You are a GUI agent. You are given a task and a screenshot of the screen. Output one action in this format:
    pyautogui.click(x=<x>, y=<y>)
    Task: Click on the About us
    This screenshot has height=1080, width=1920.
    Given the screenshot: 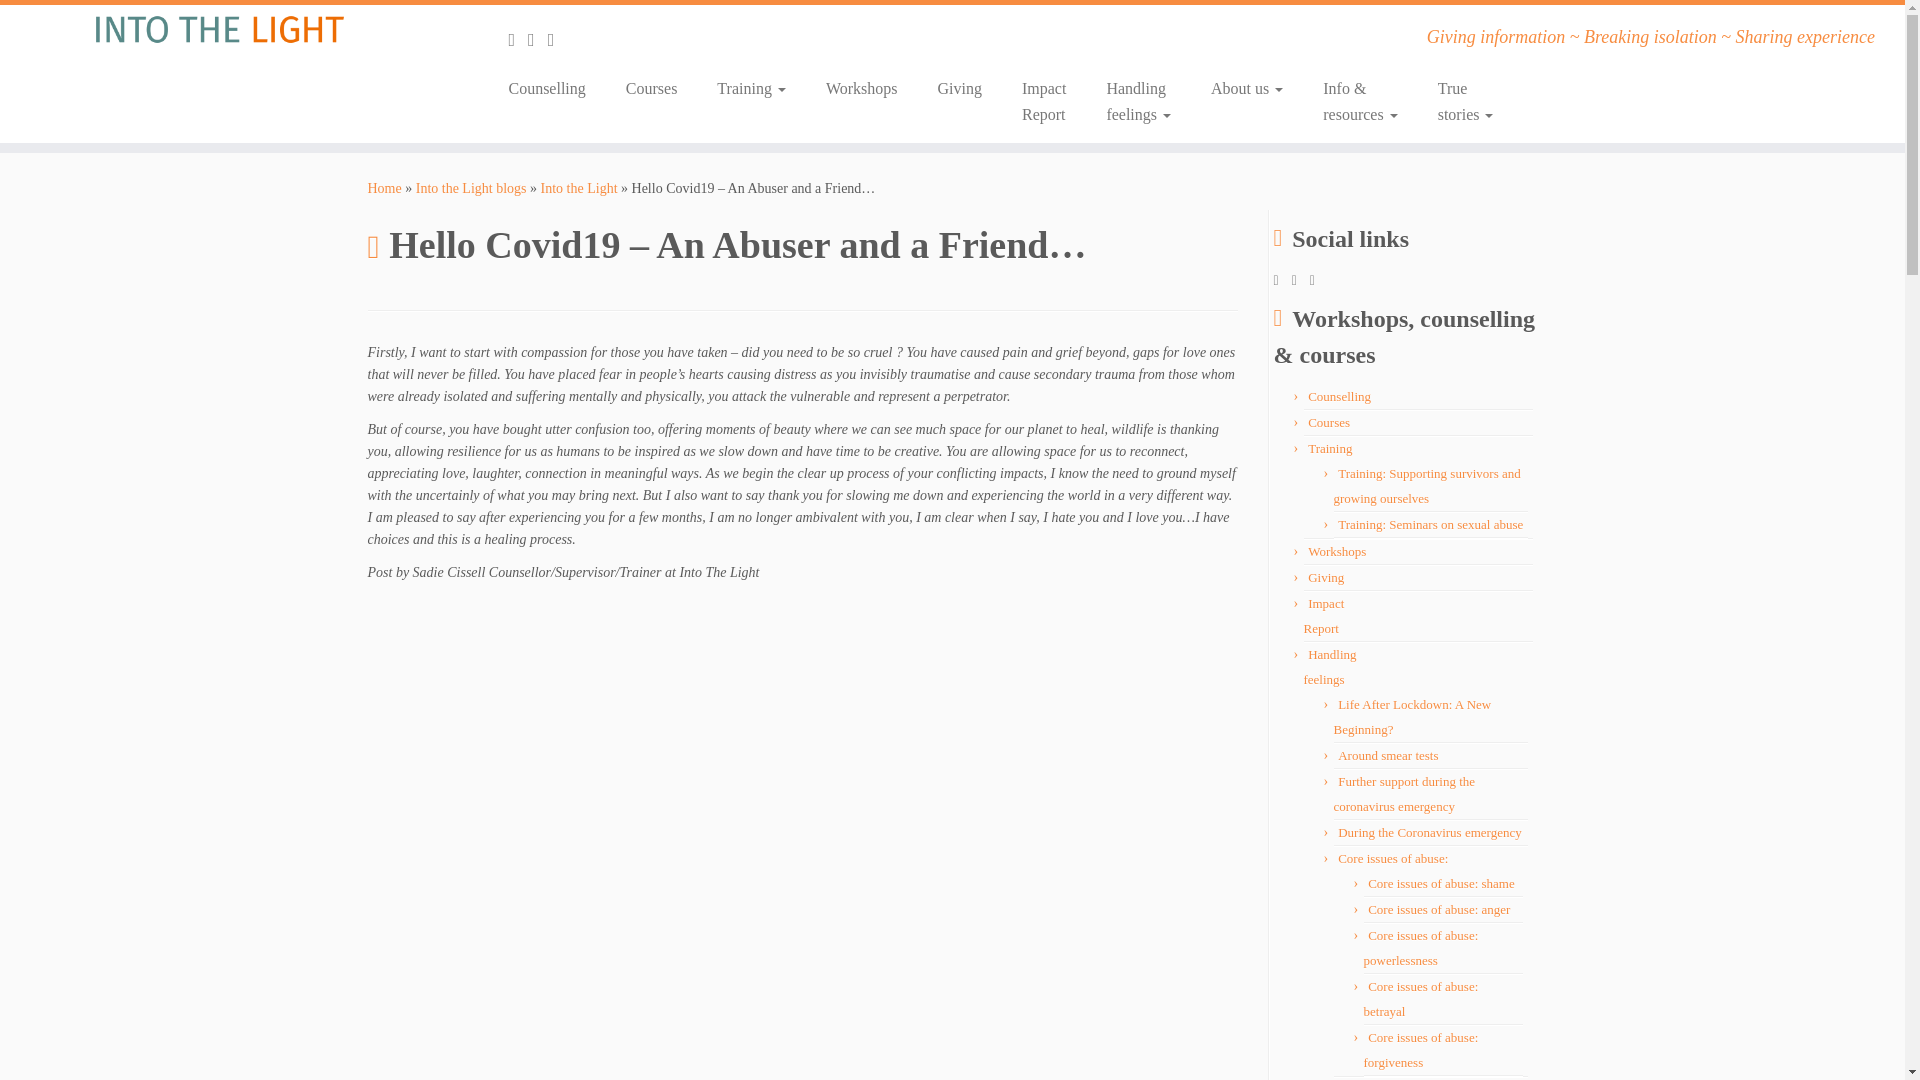 What is the action you would take?
    pyautogui.click(x=1246, y=88)
    